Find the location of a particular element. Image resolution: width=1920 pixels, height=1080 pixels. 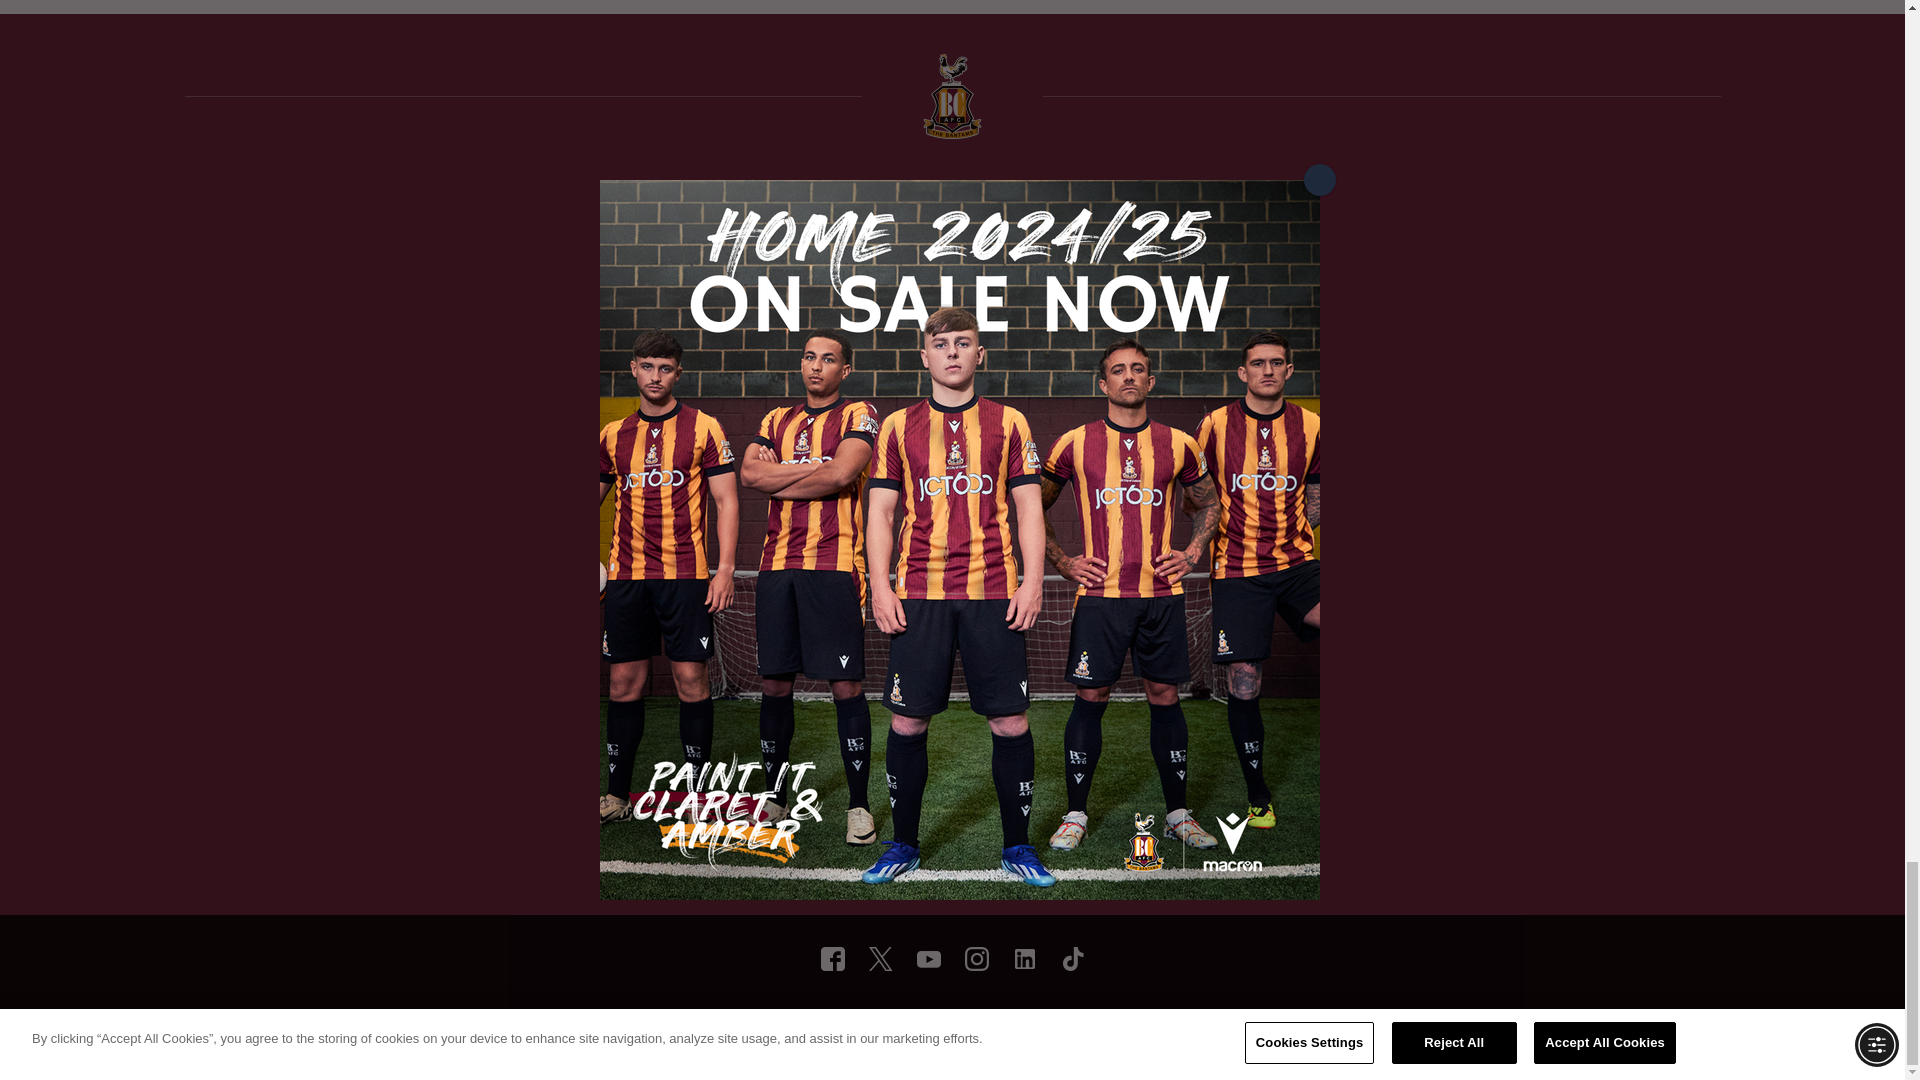

Privacy Policy is located at coordinates (854, 1027).